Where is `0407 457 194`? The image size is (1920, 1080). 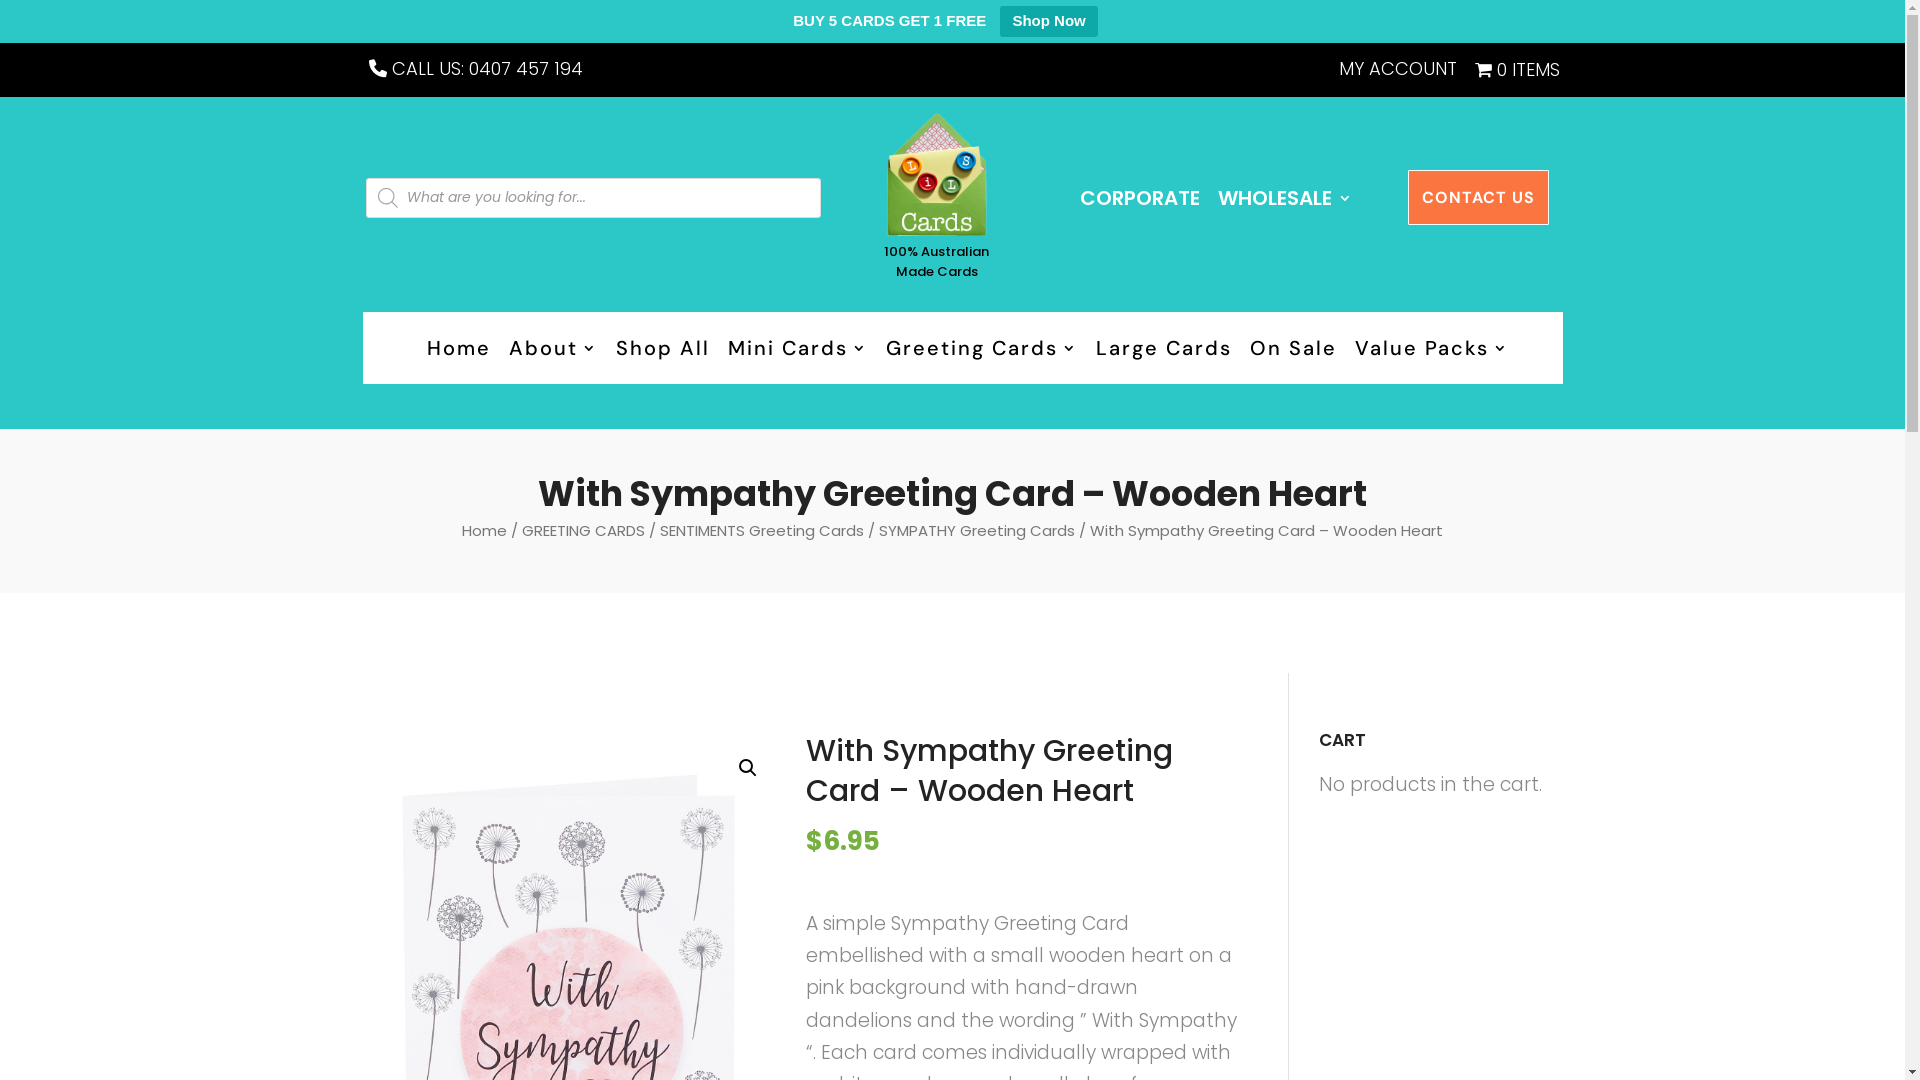
0407 457 194 is located at coordinates (525, 68).